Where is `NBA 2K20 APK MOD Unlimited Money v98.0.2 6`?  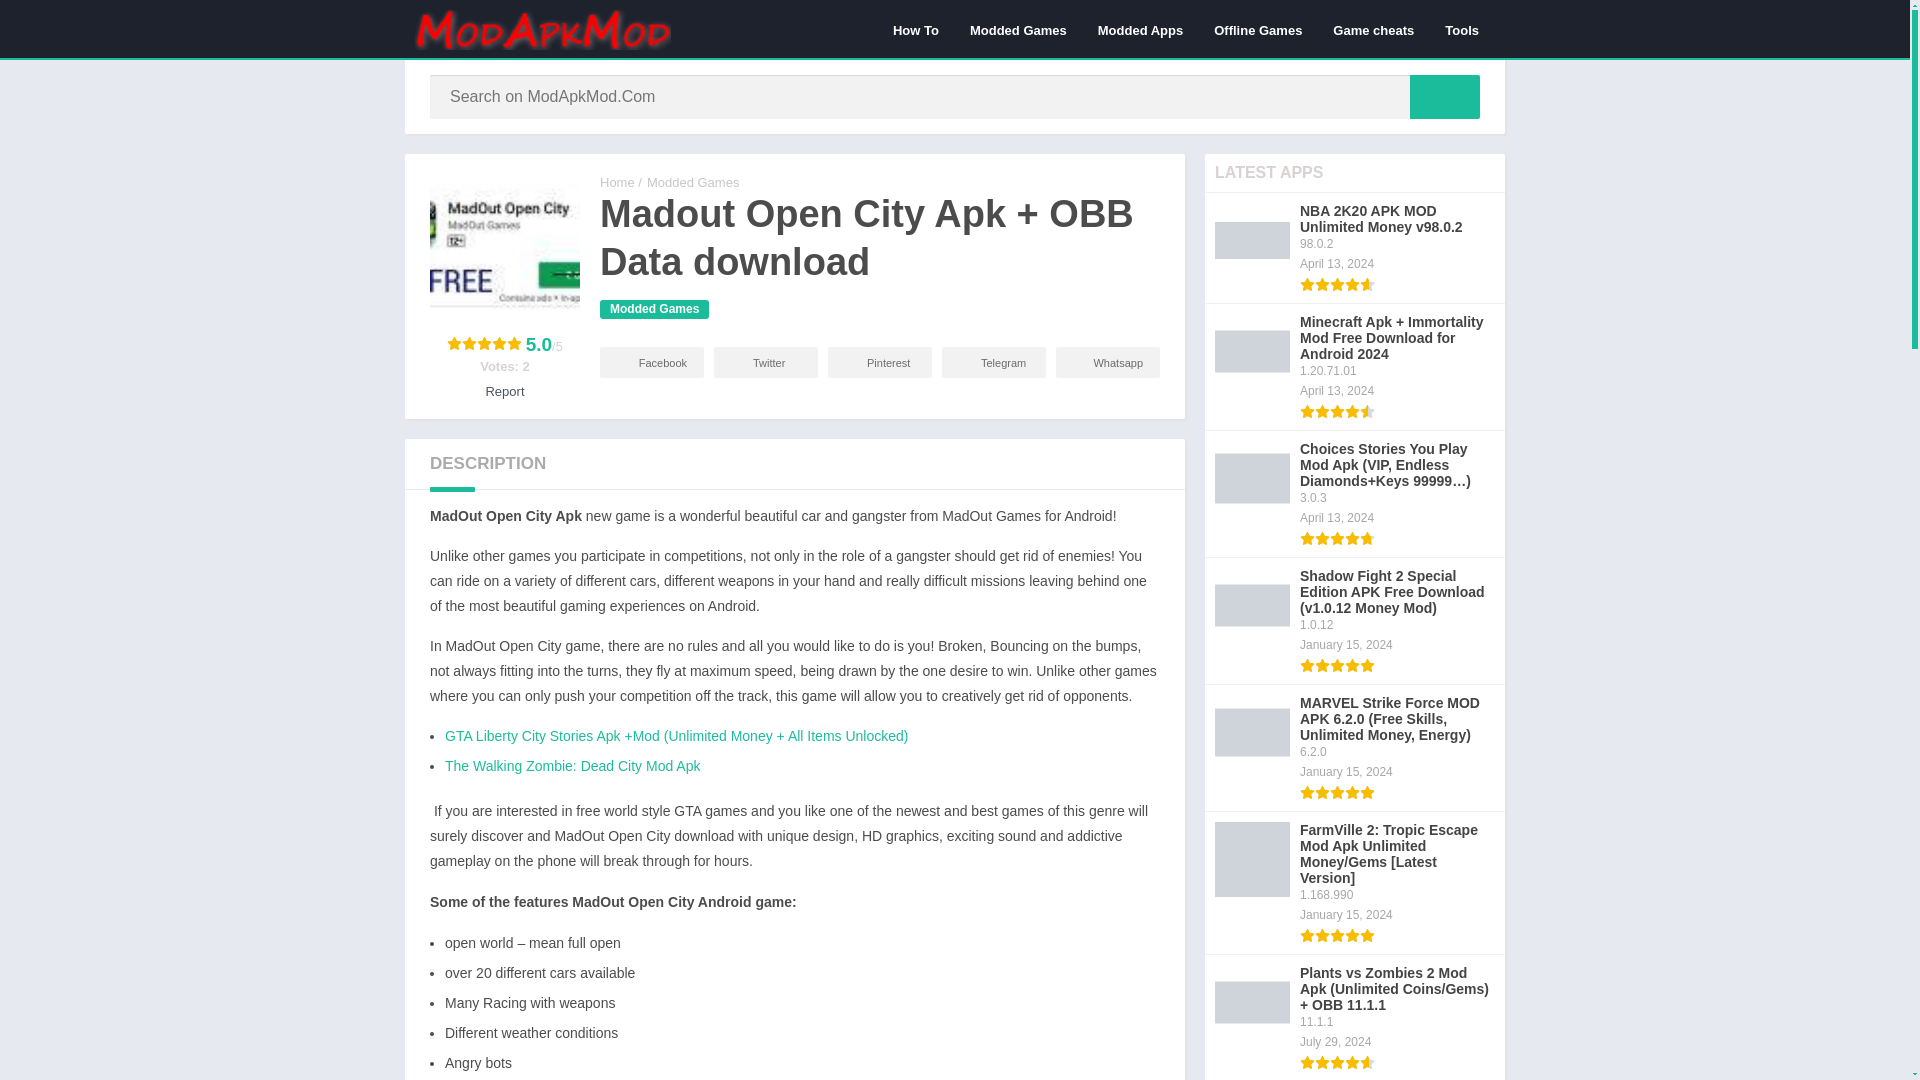 NBA 2K20 APK MOD Unlimited Money v98.0.2 6 is located at coordinates (1252, 240).